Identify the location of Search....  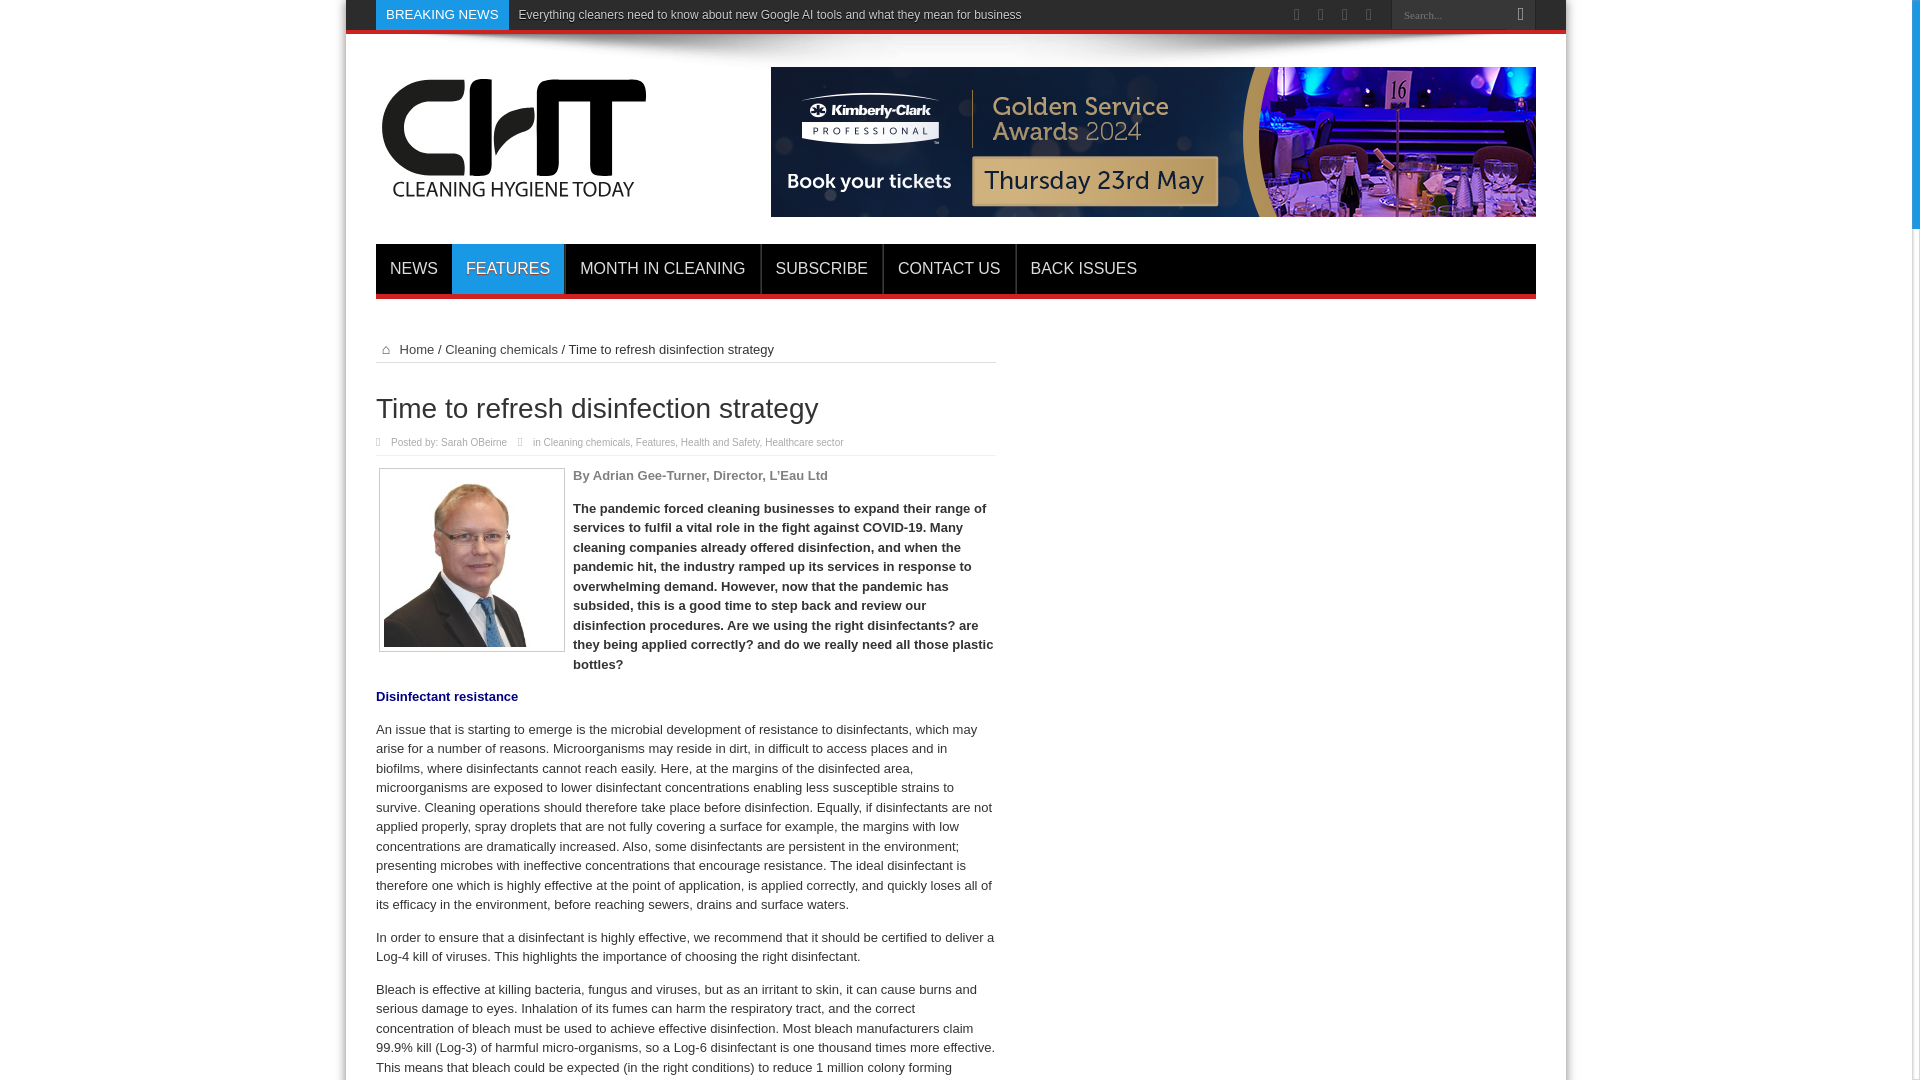
(1448, 14).